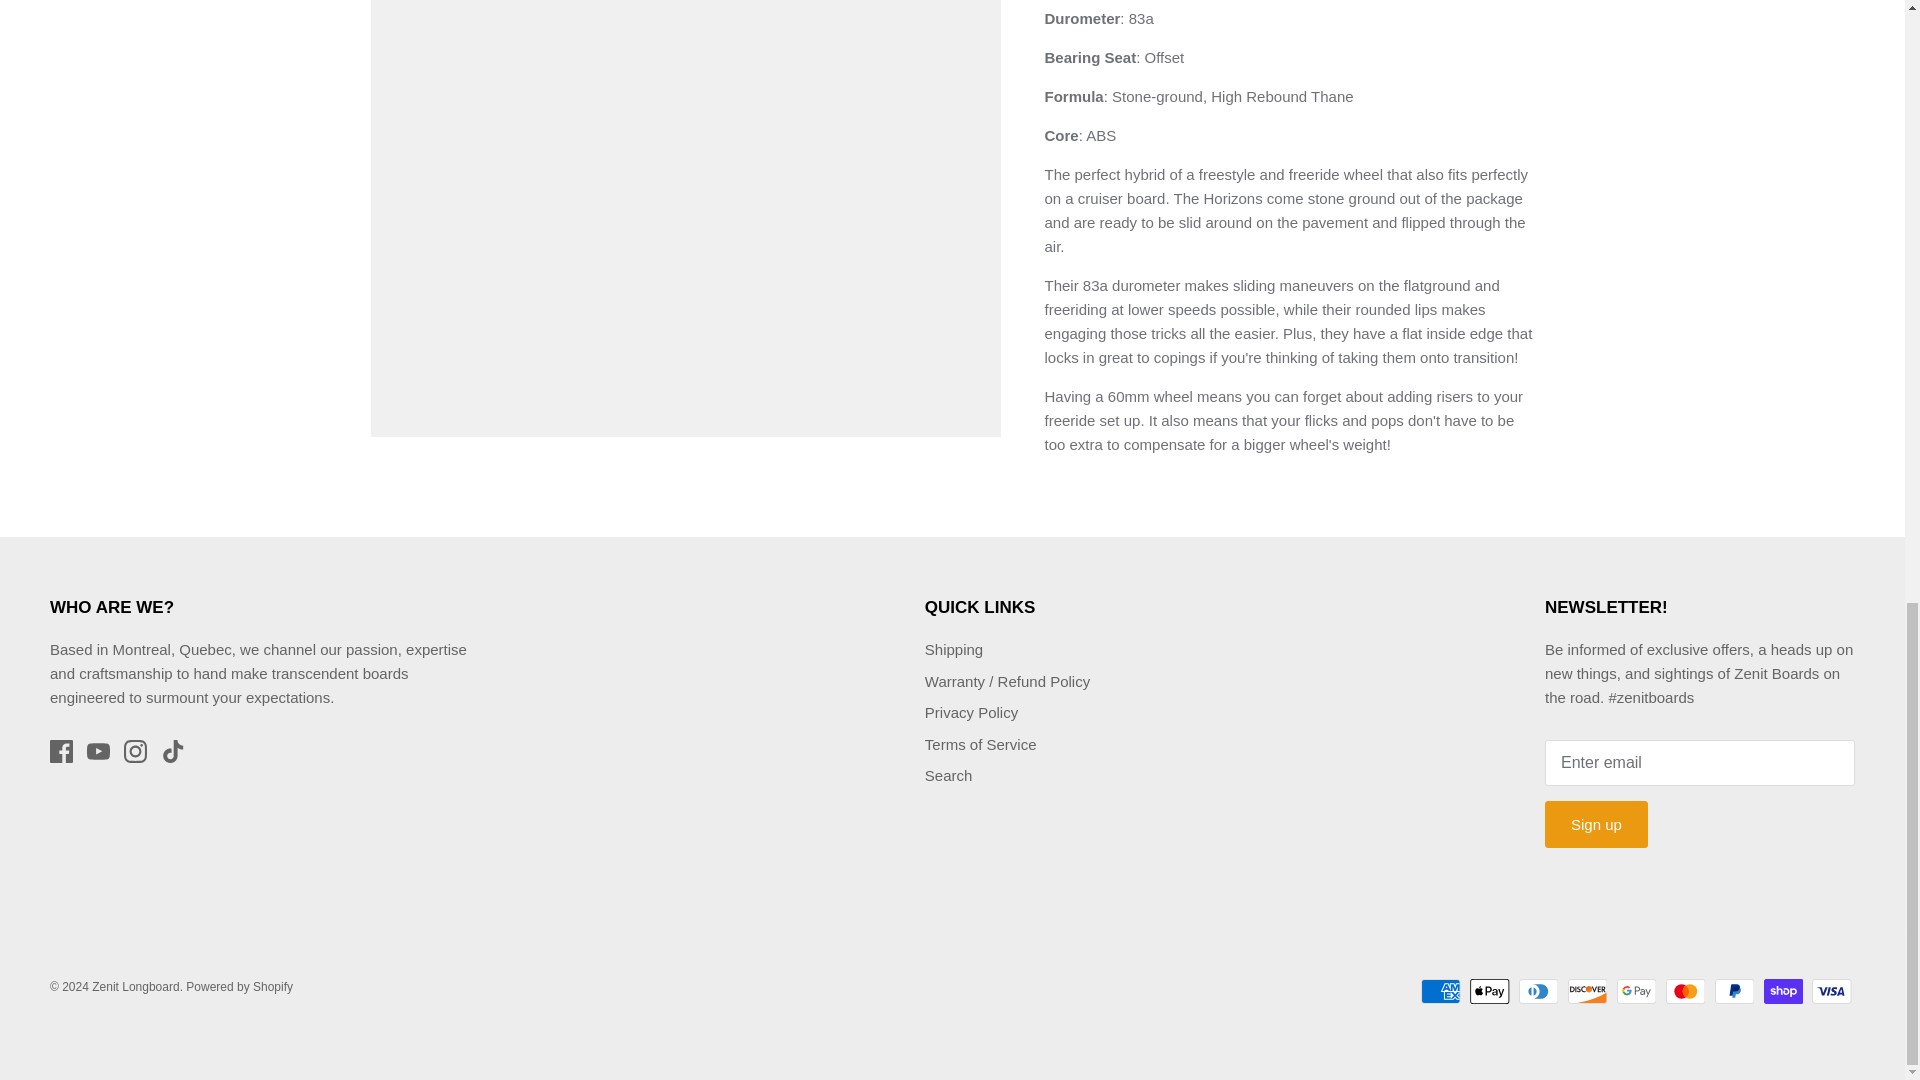  I want to click on Apple Pay, so click(1490, 991).